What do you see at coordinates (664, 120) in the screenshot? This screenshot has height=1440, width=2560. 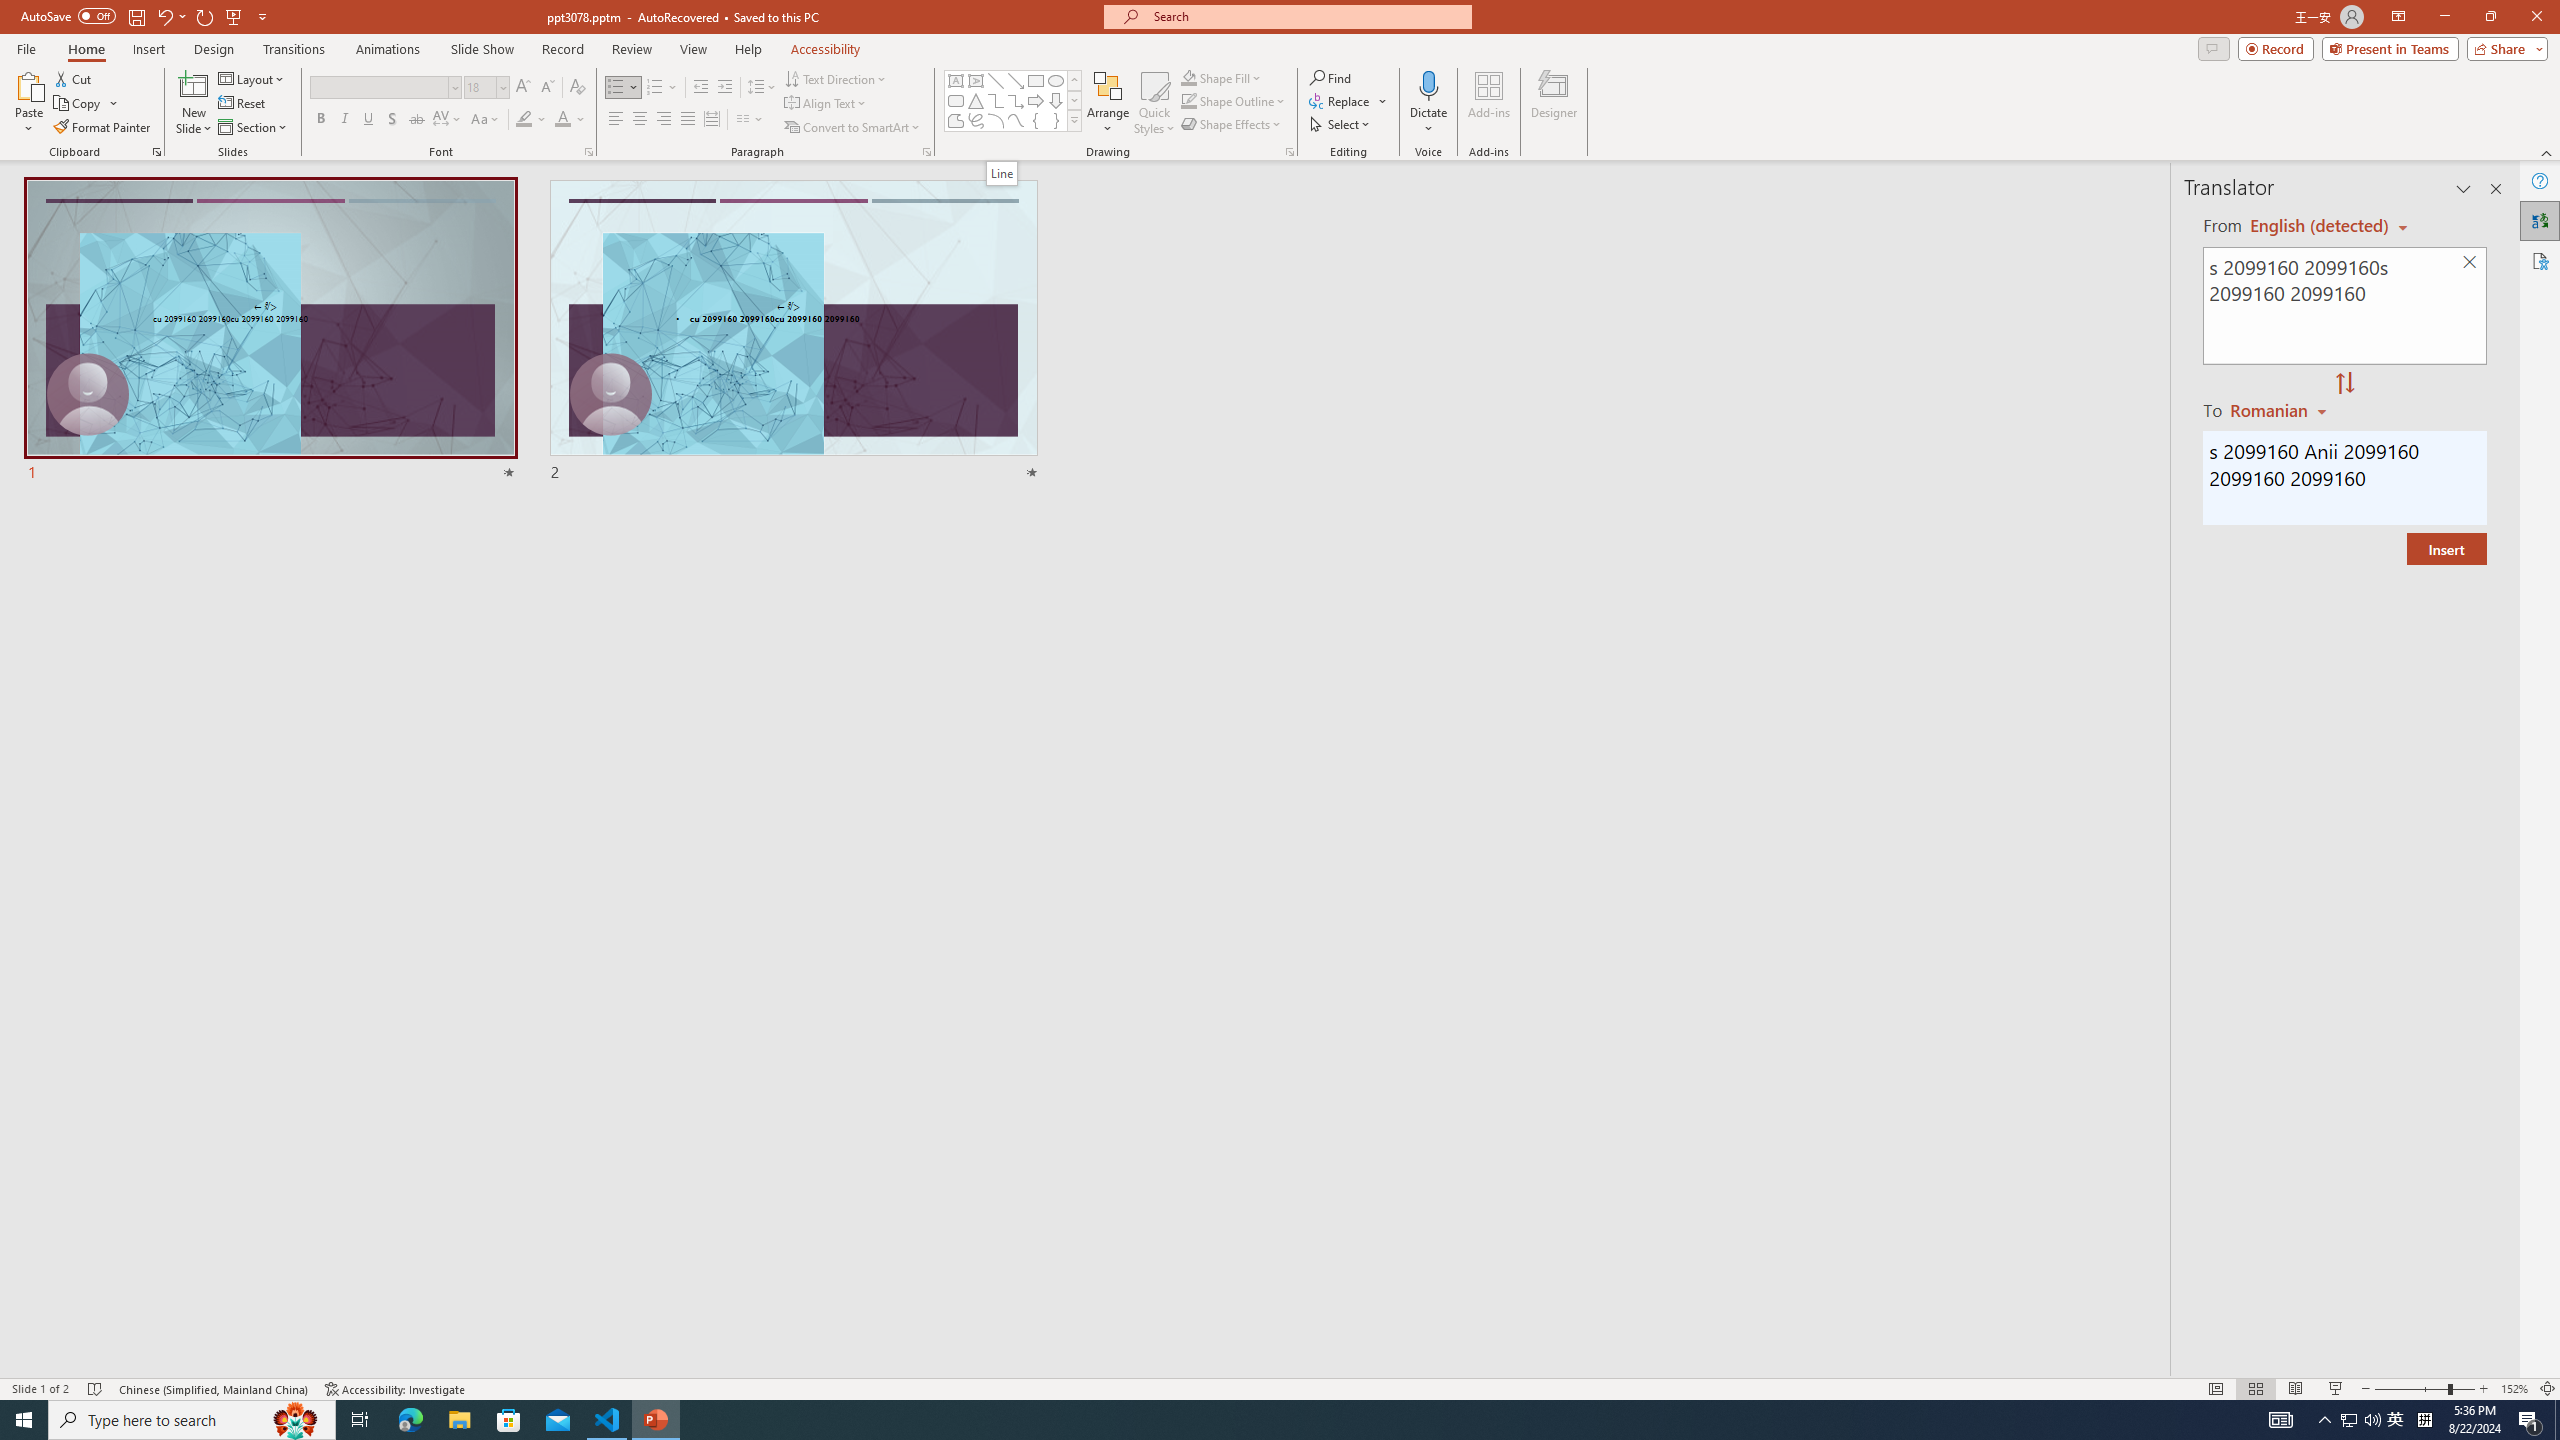 I see `Align Right` at bounding box center [664, 120].